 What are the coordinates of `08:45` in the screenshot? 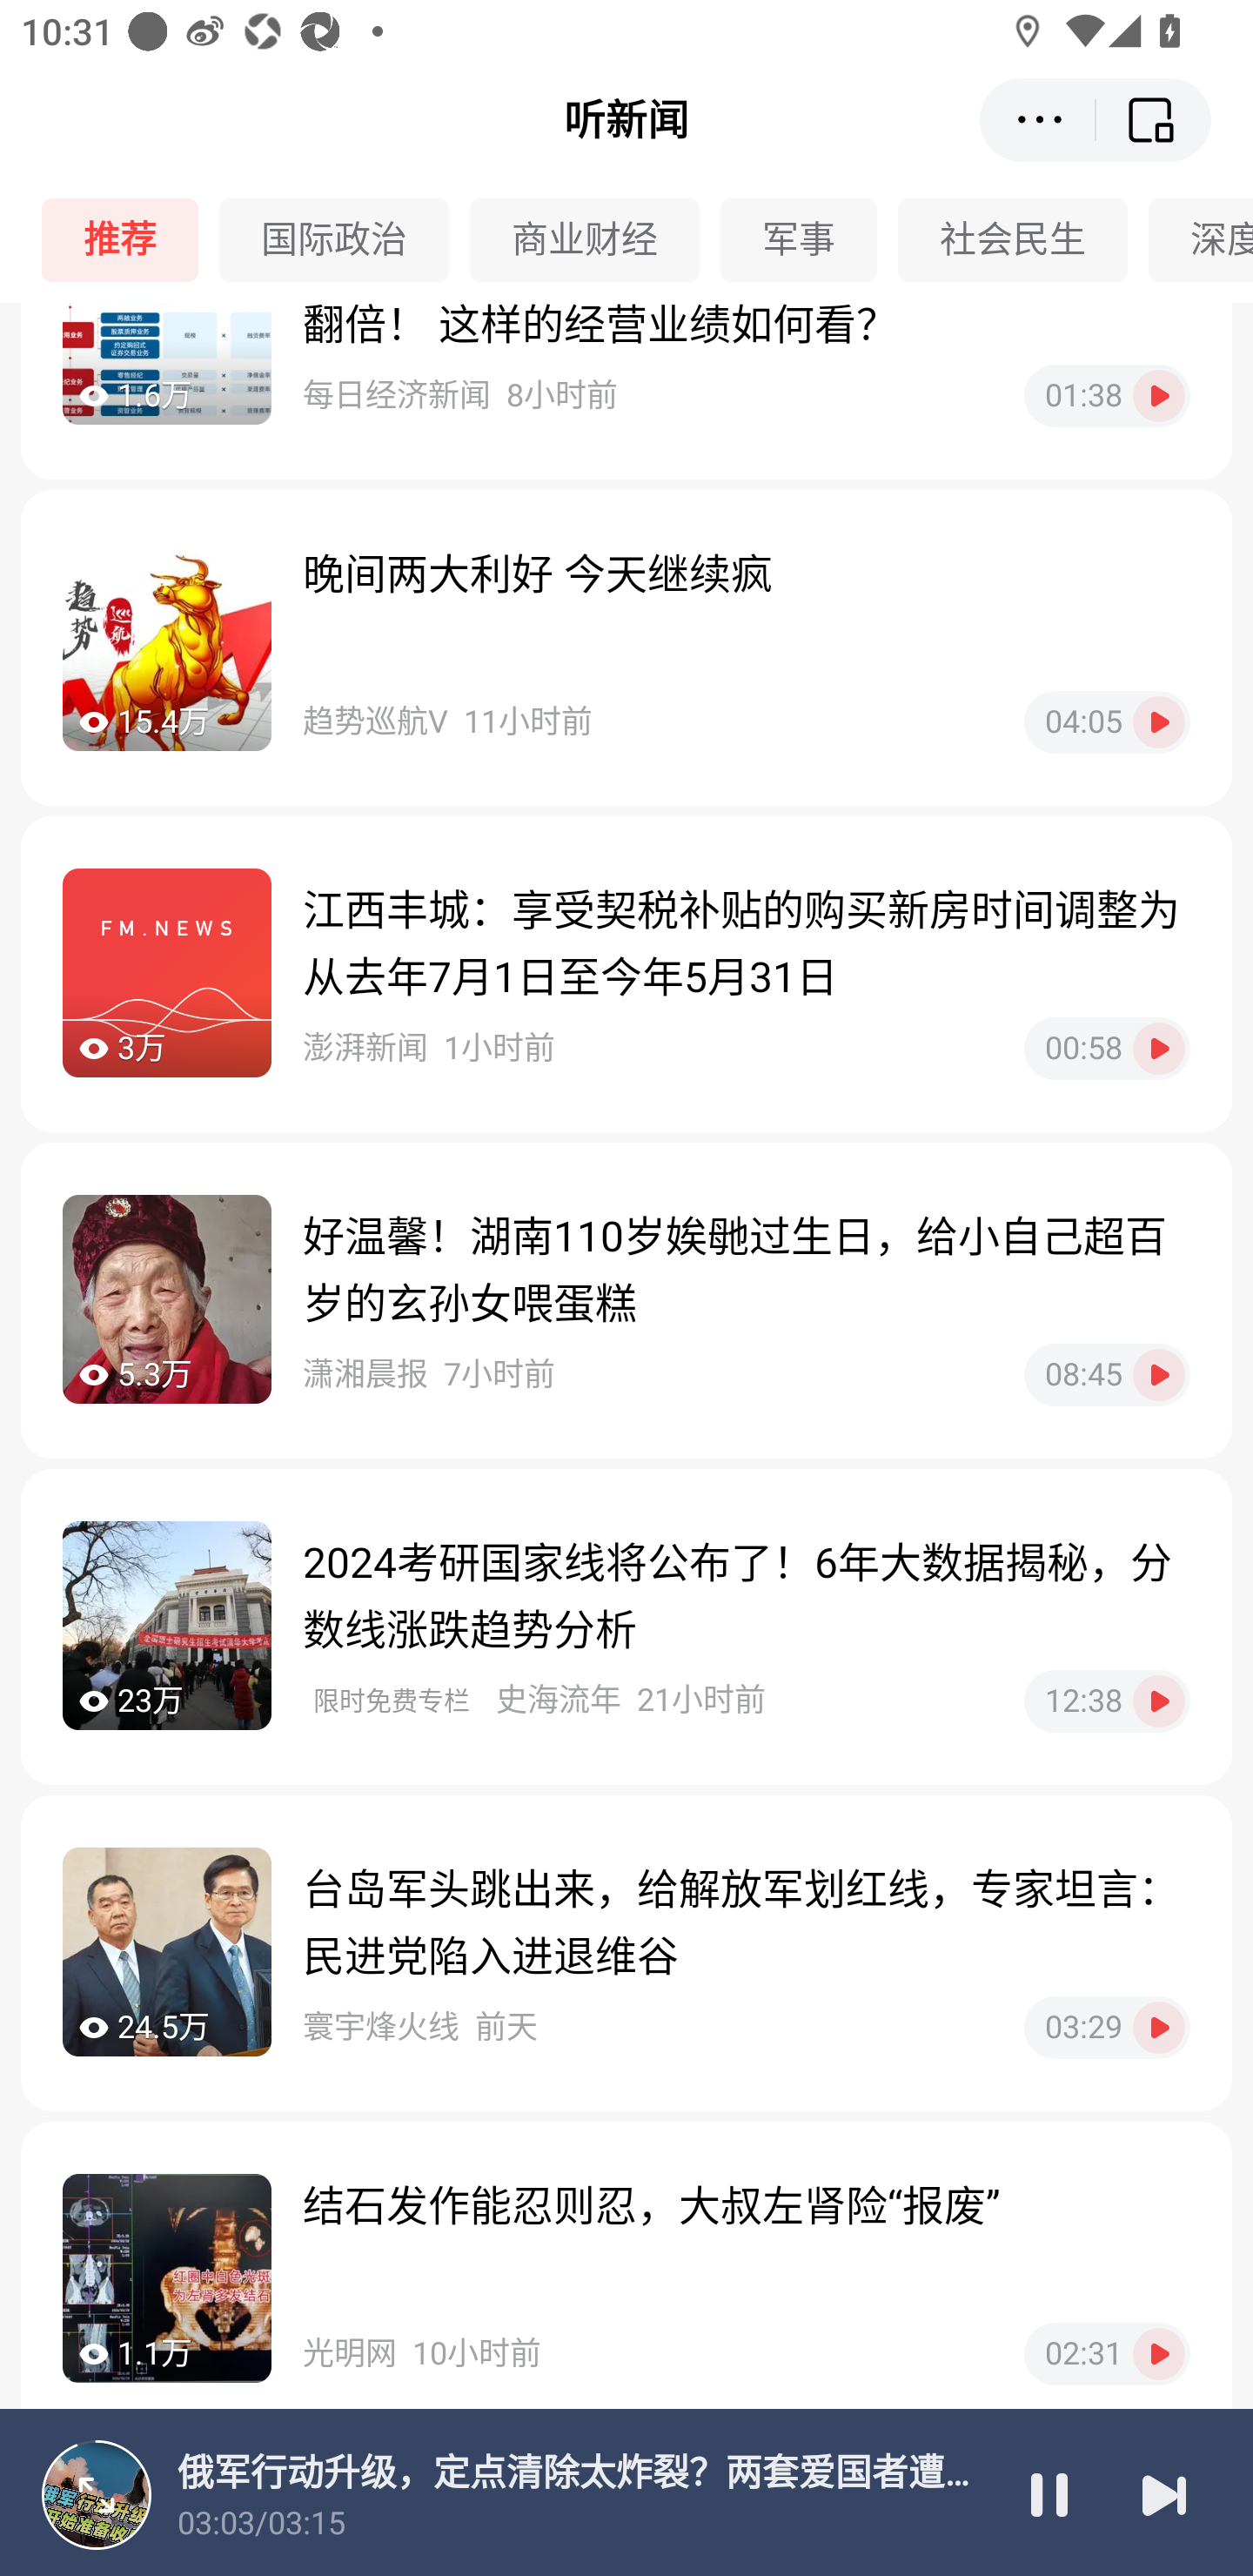 It's located at (1107, 1375).